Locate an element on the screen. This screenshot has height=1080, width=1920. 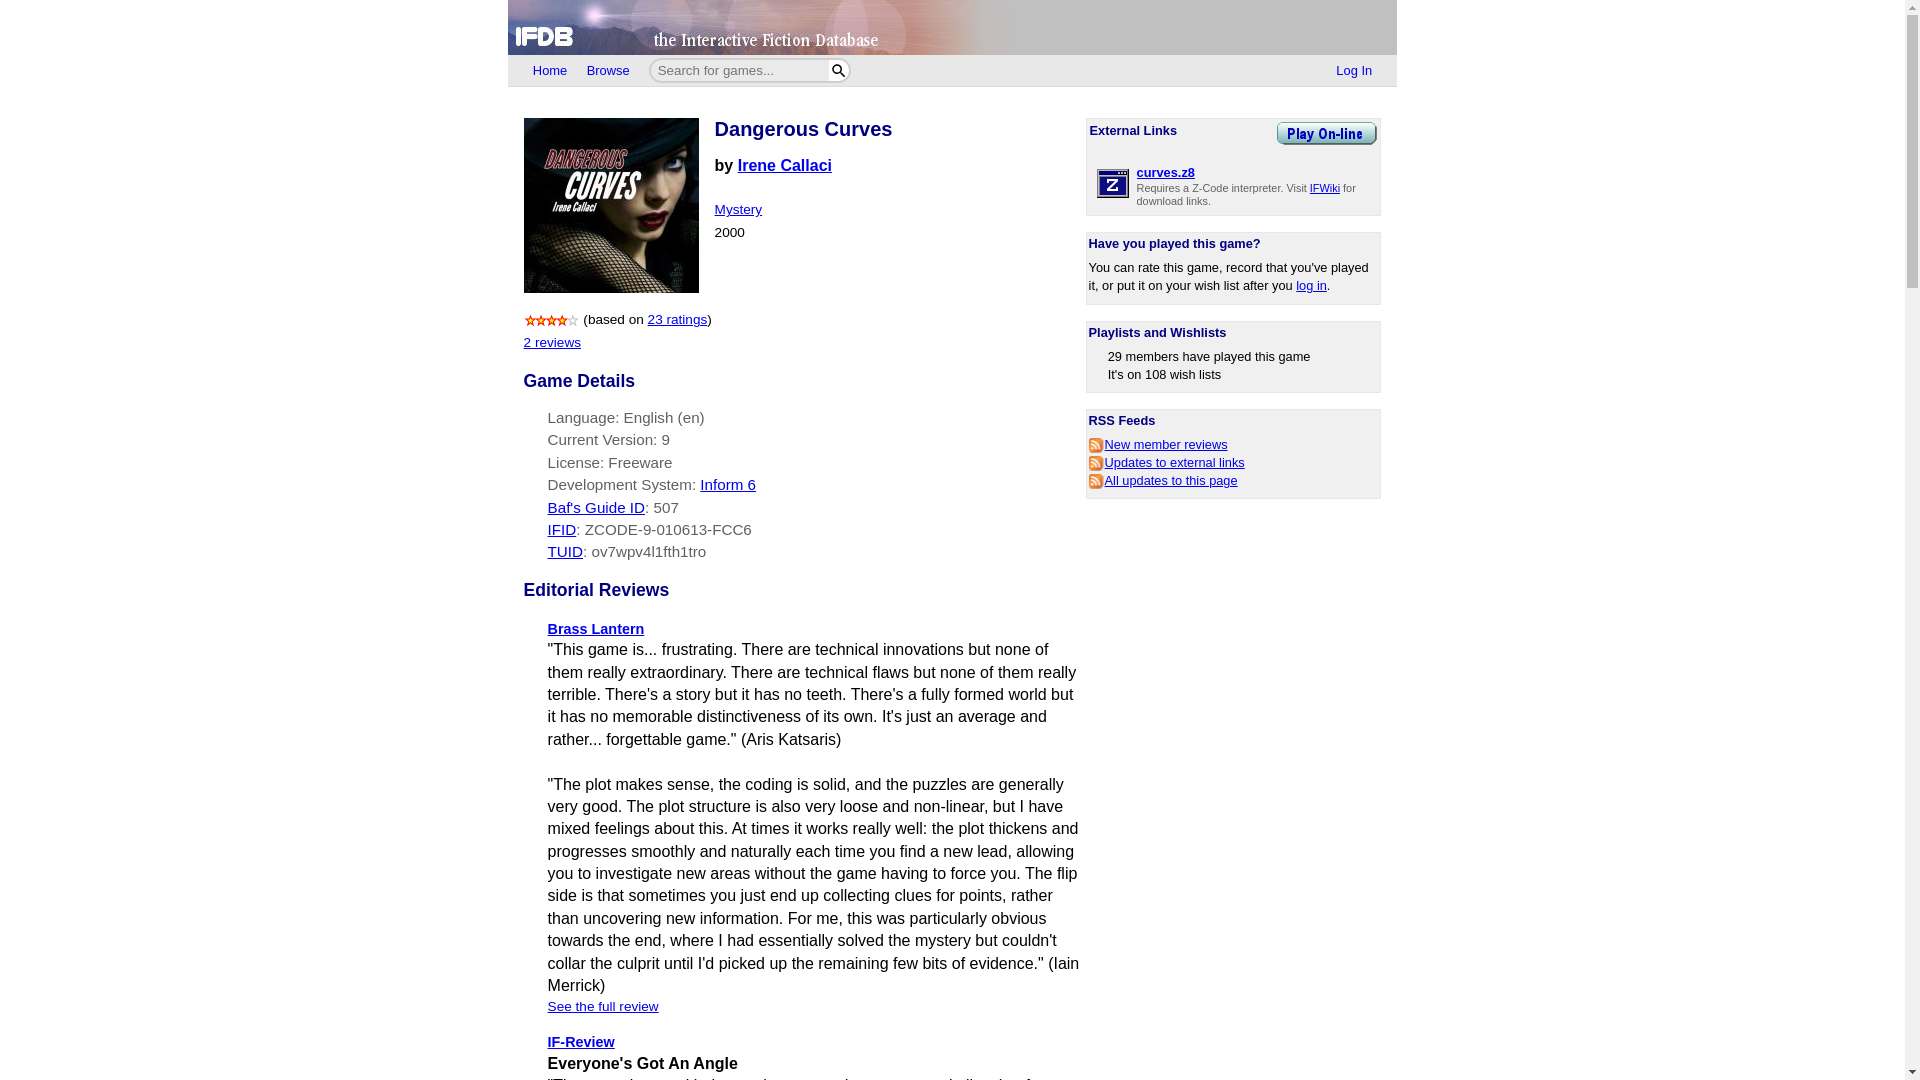
Updates to external links is located at coordinates (1166, 462).